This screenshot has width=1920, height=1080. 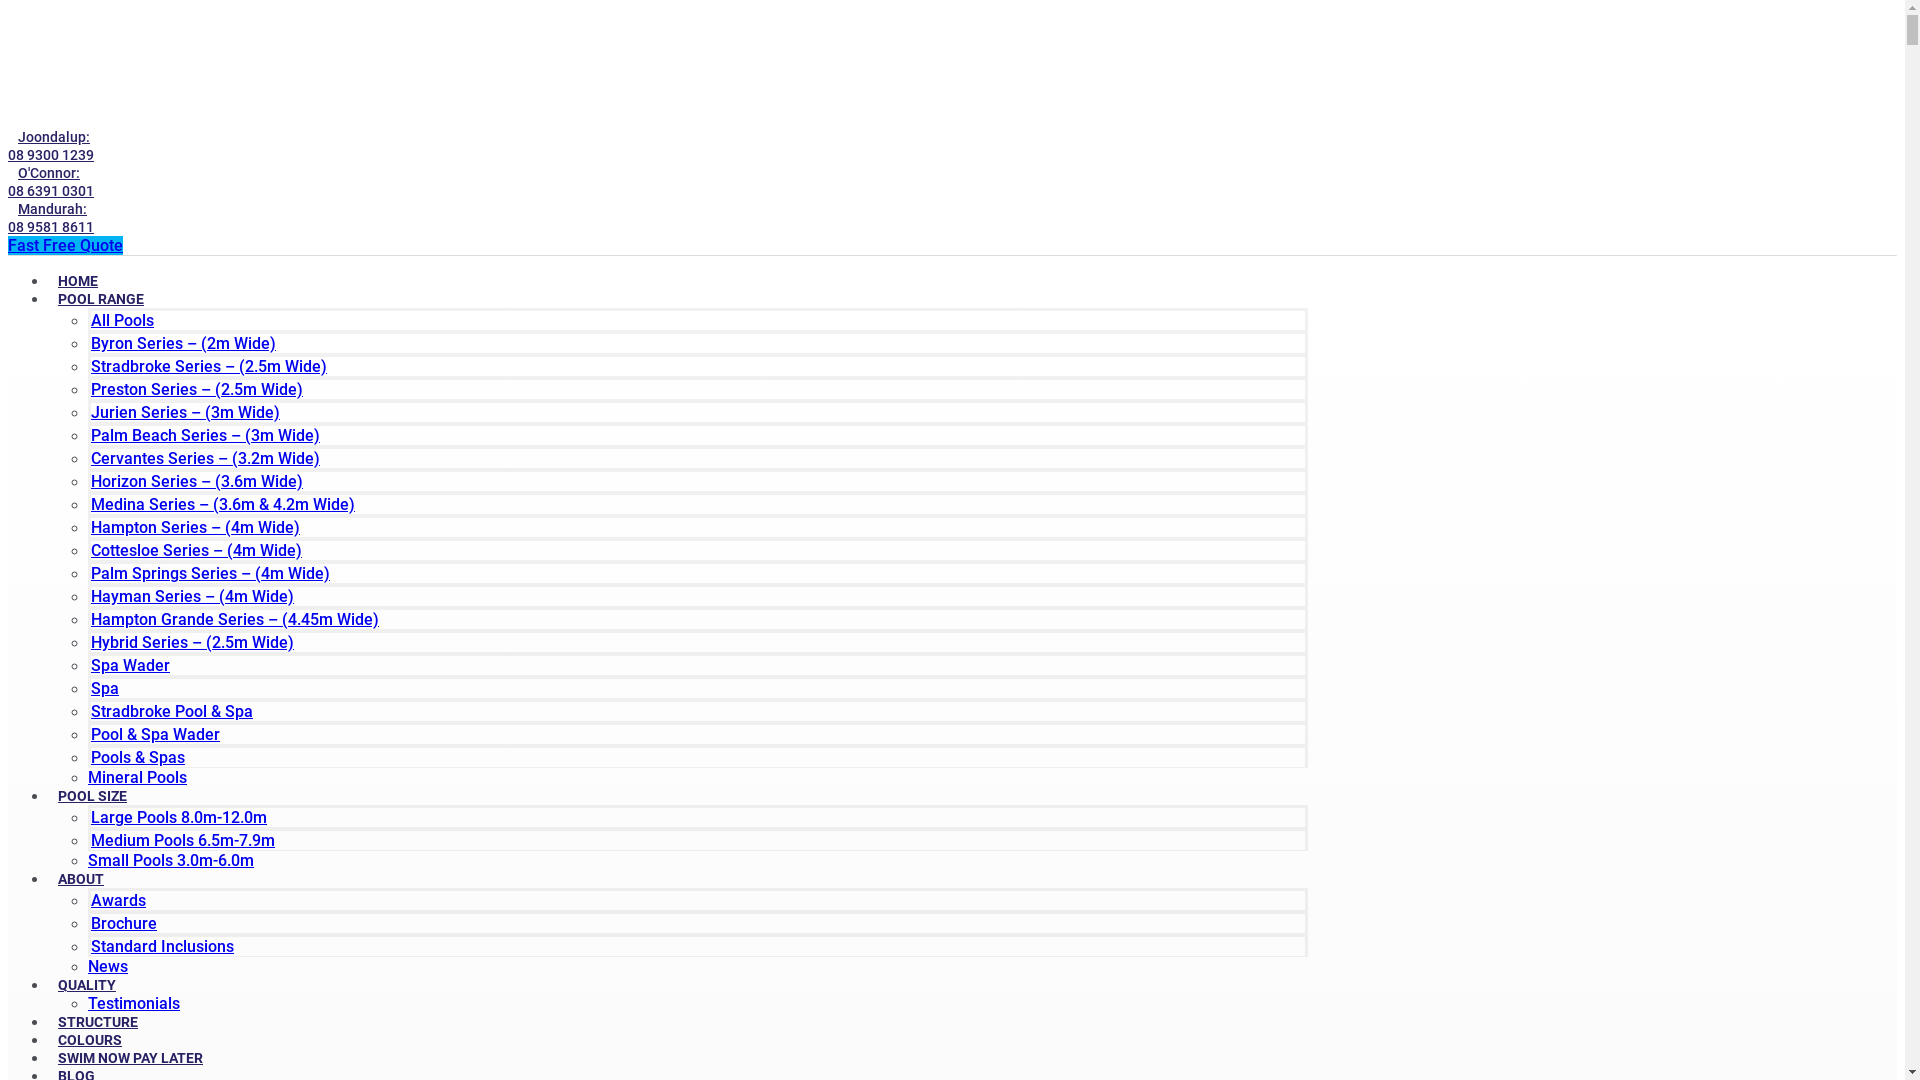 What do you see at coordinates (162, 946) in the screenshot?
I see `Standard Inclusions` at bounding box center [162, 946].